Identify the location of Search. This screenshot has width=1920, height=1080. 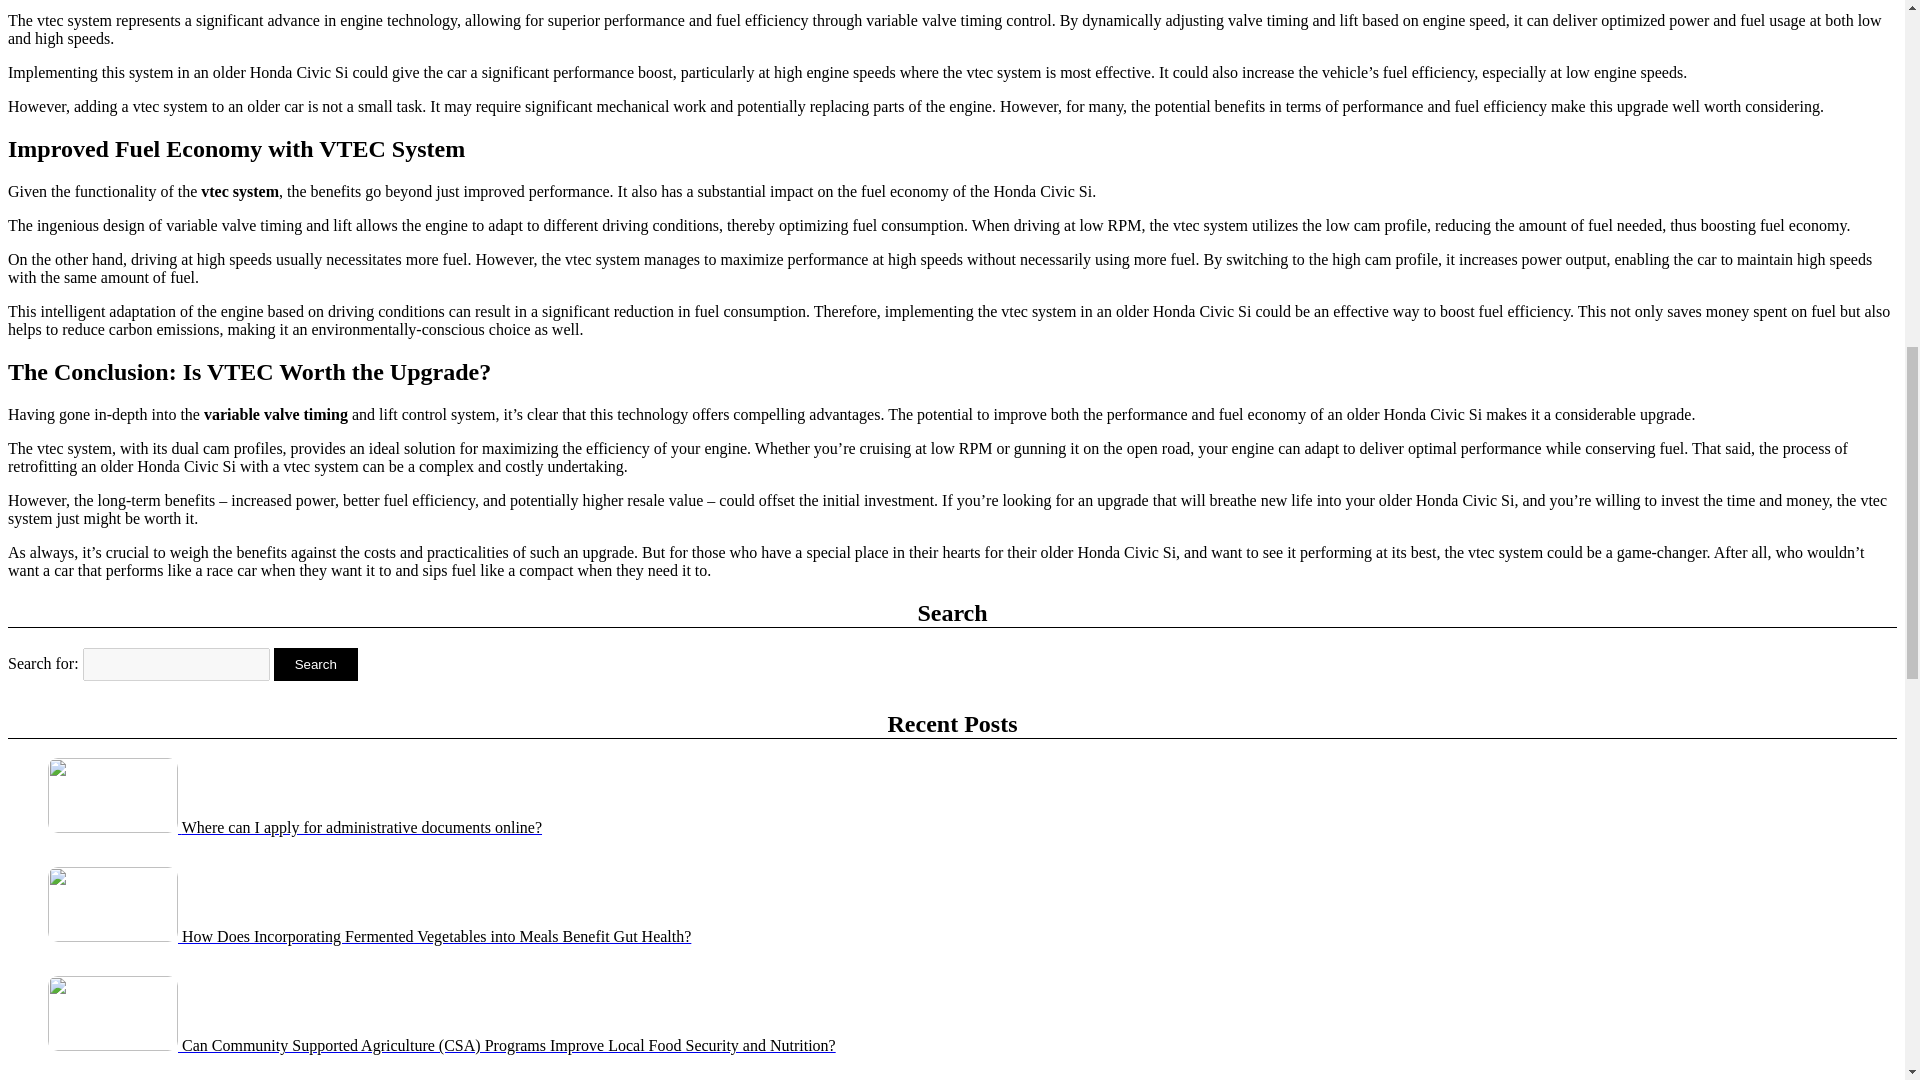
(316, 664).